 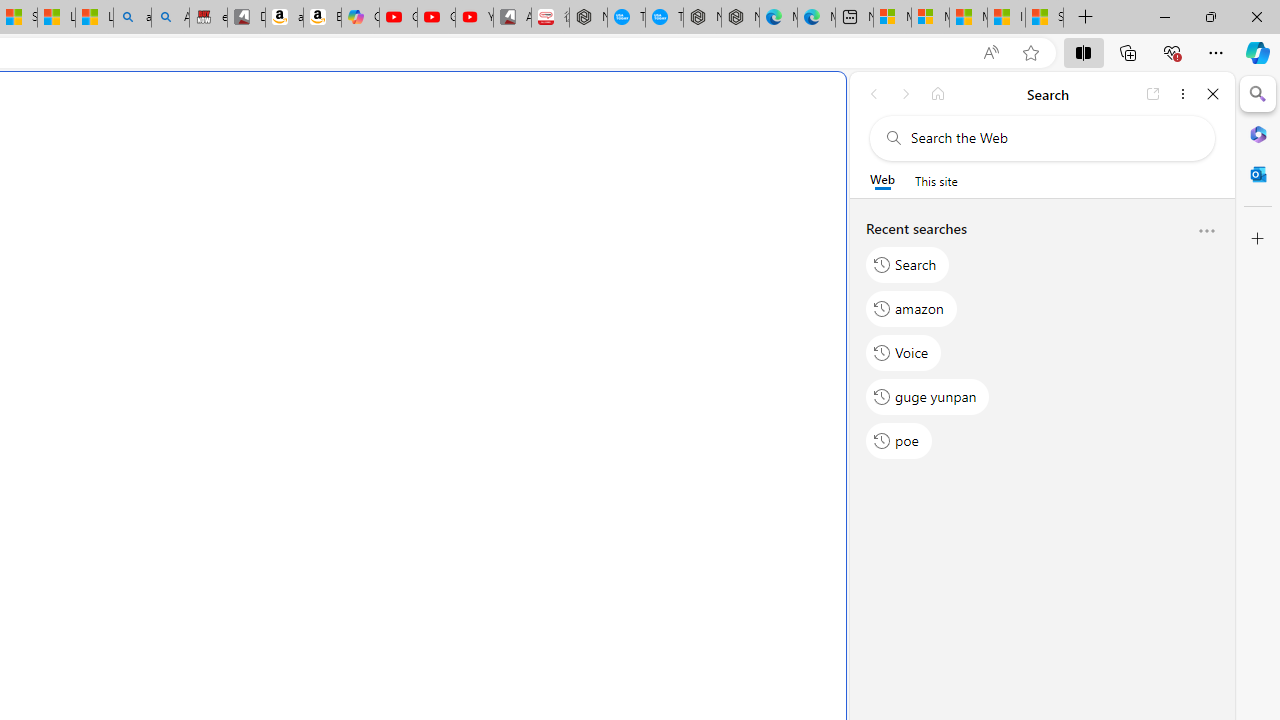 What do you see at coordinates (588, 18) in the screenshot?
I see `Nordace - My Account` at bounding box center [588, 18].